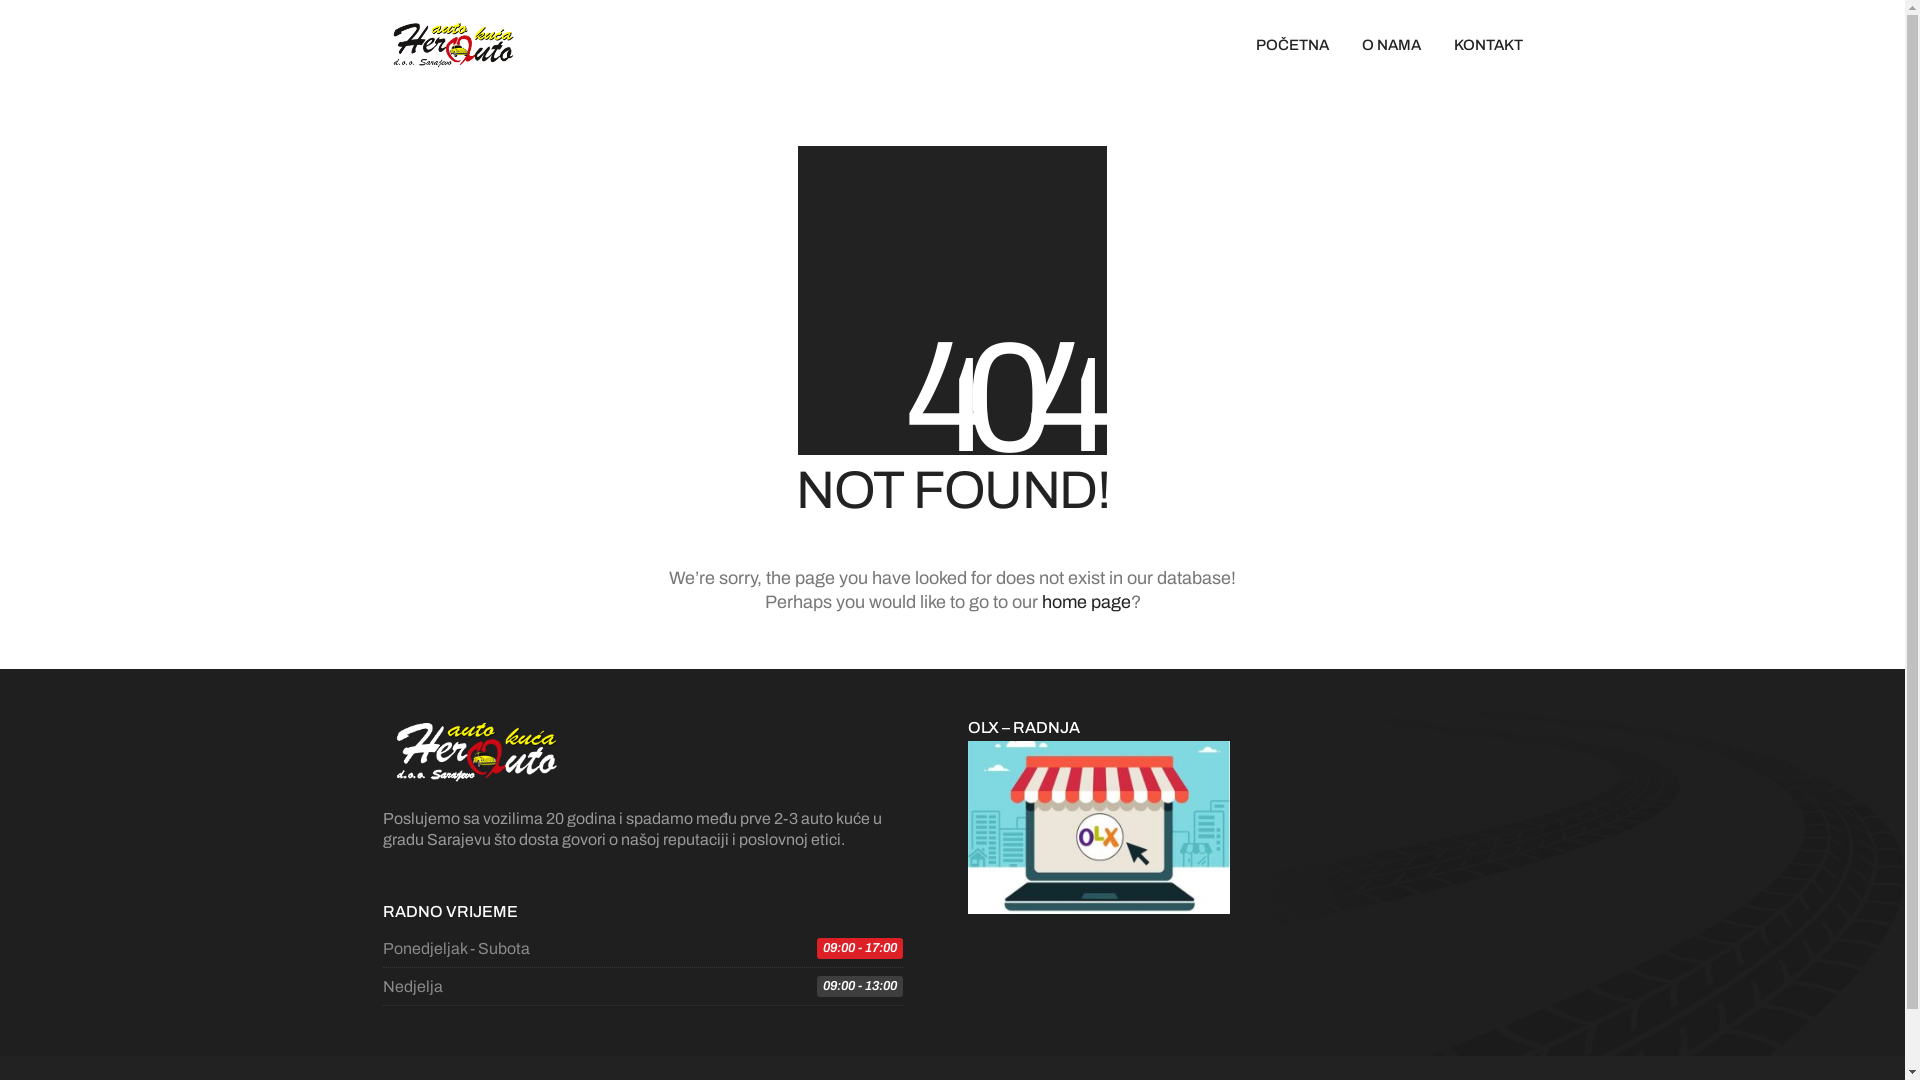 The width and height of the screenshot is (1920, 1080). Describe the element at coordinates (1392, 46) in the screenshot. I see `O NAMA` at that location.